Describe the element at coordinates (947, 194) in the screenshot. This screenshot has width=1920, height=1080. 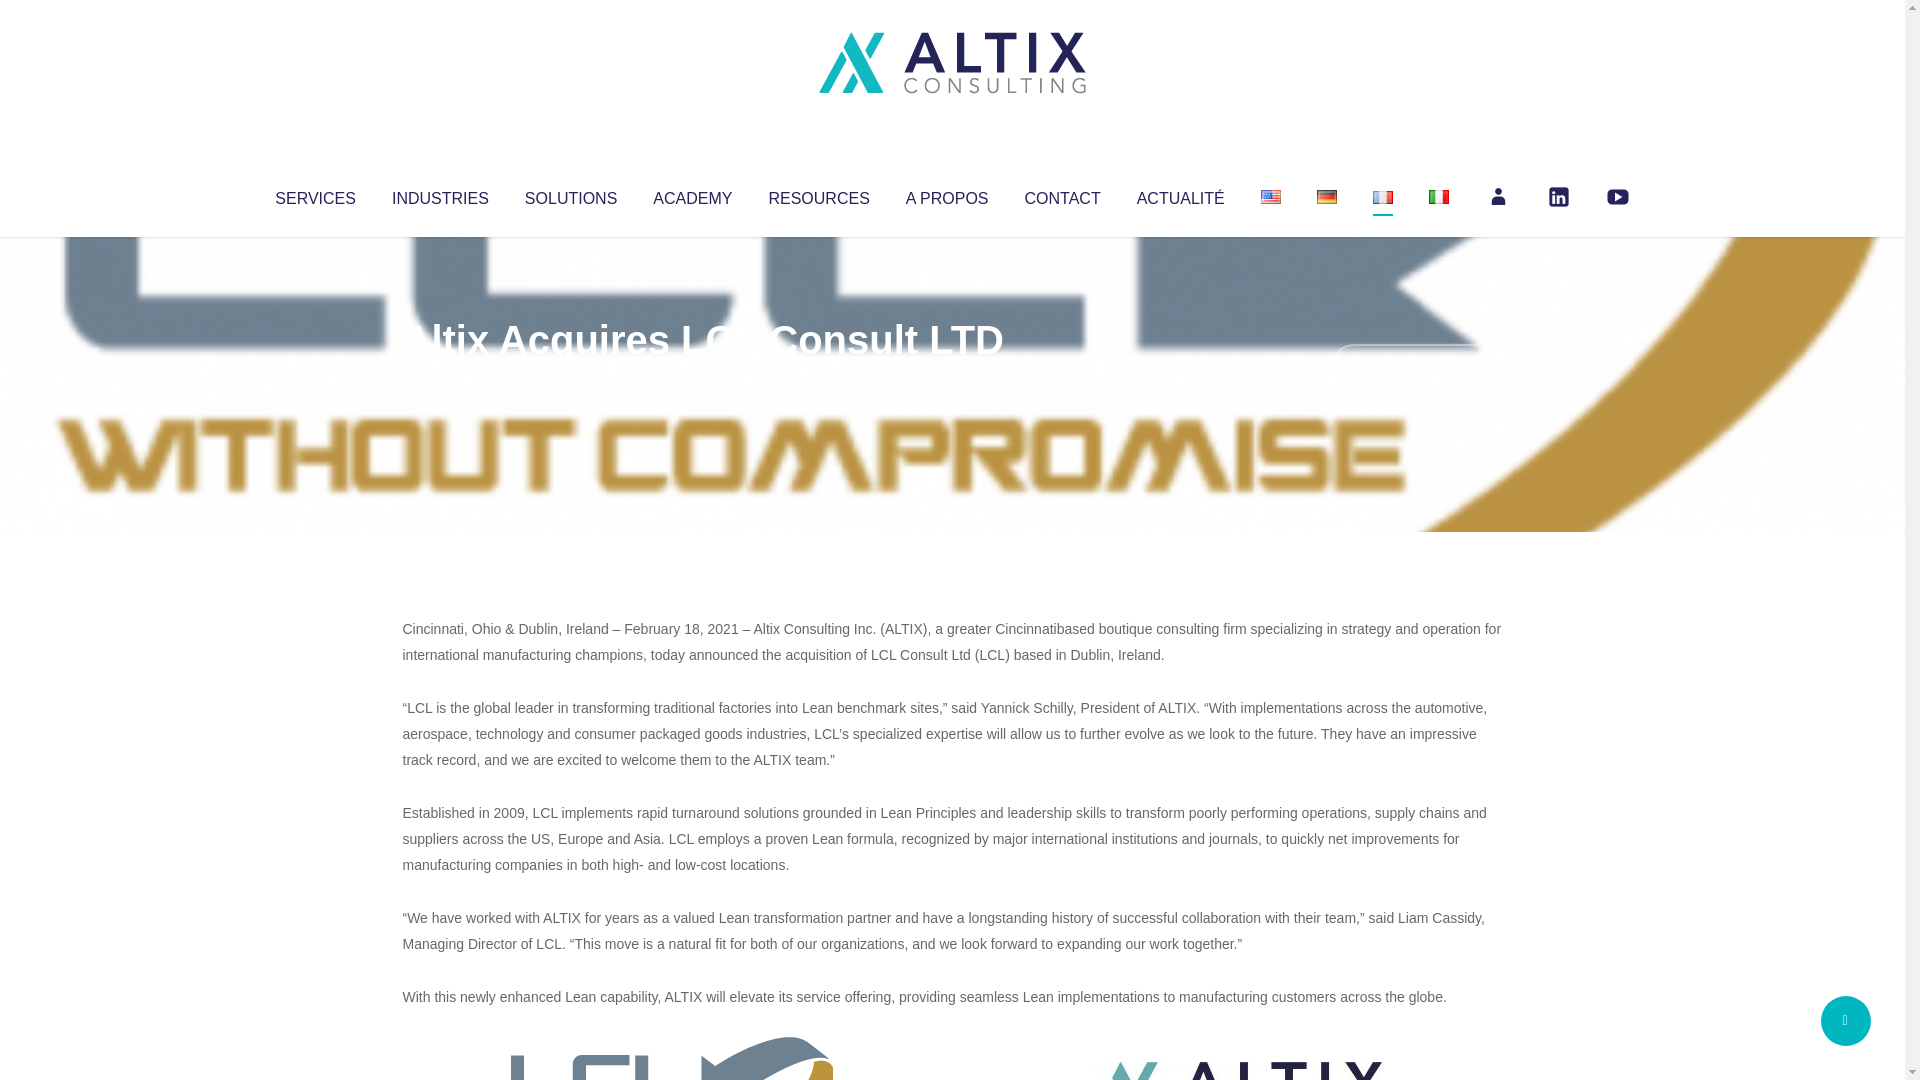
I see `A PROPOS` at that location.